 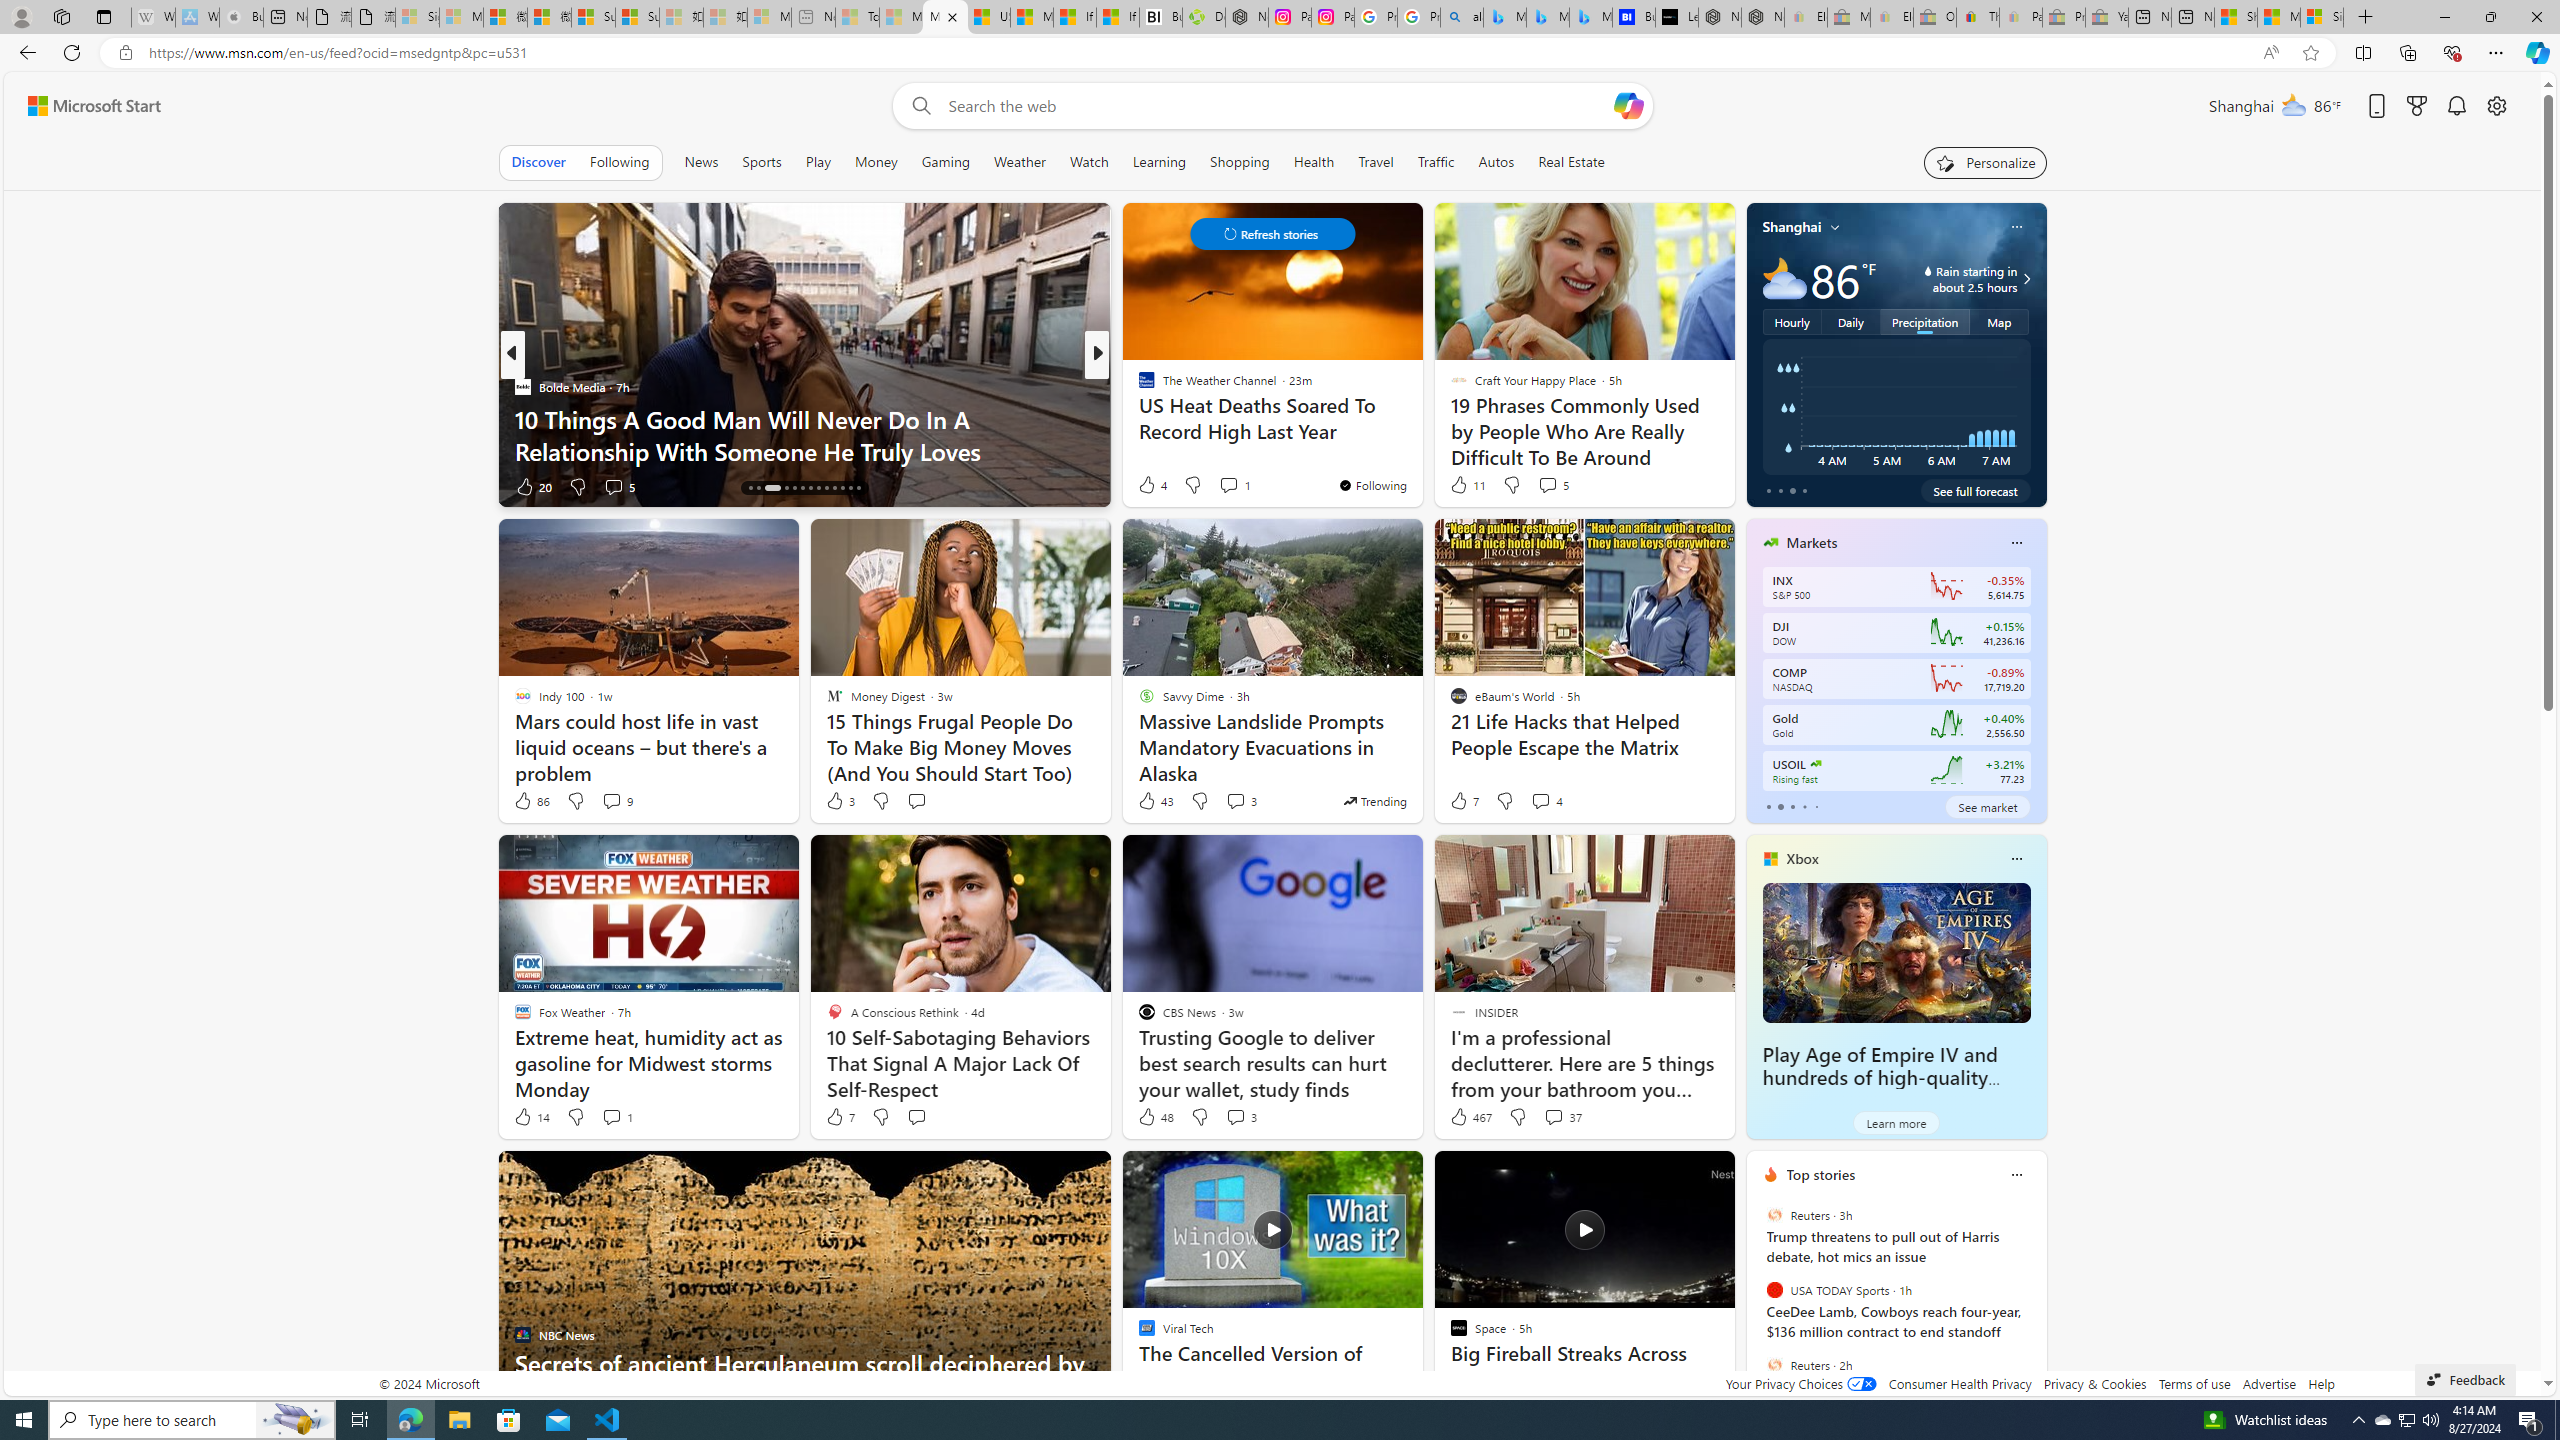 What do you see at coordinates (1137, 386) in the screenshot?
I see `ChaChingQueen` at bounding box center [1137, 386].